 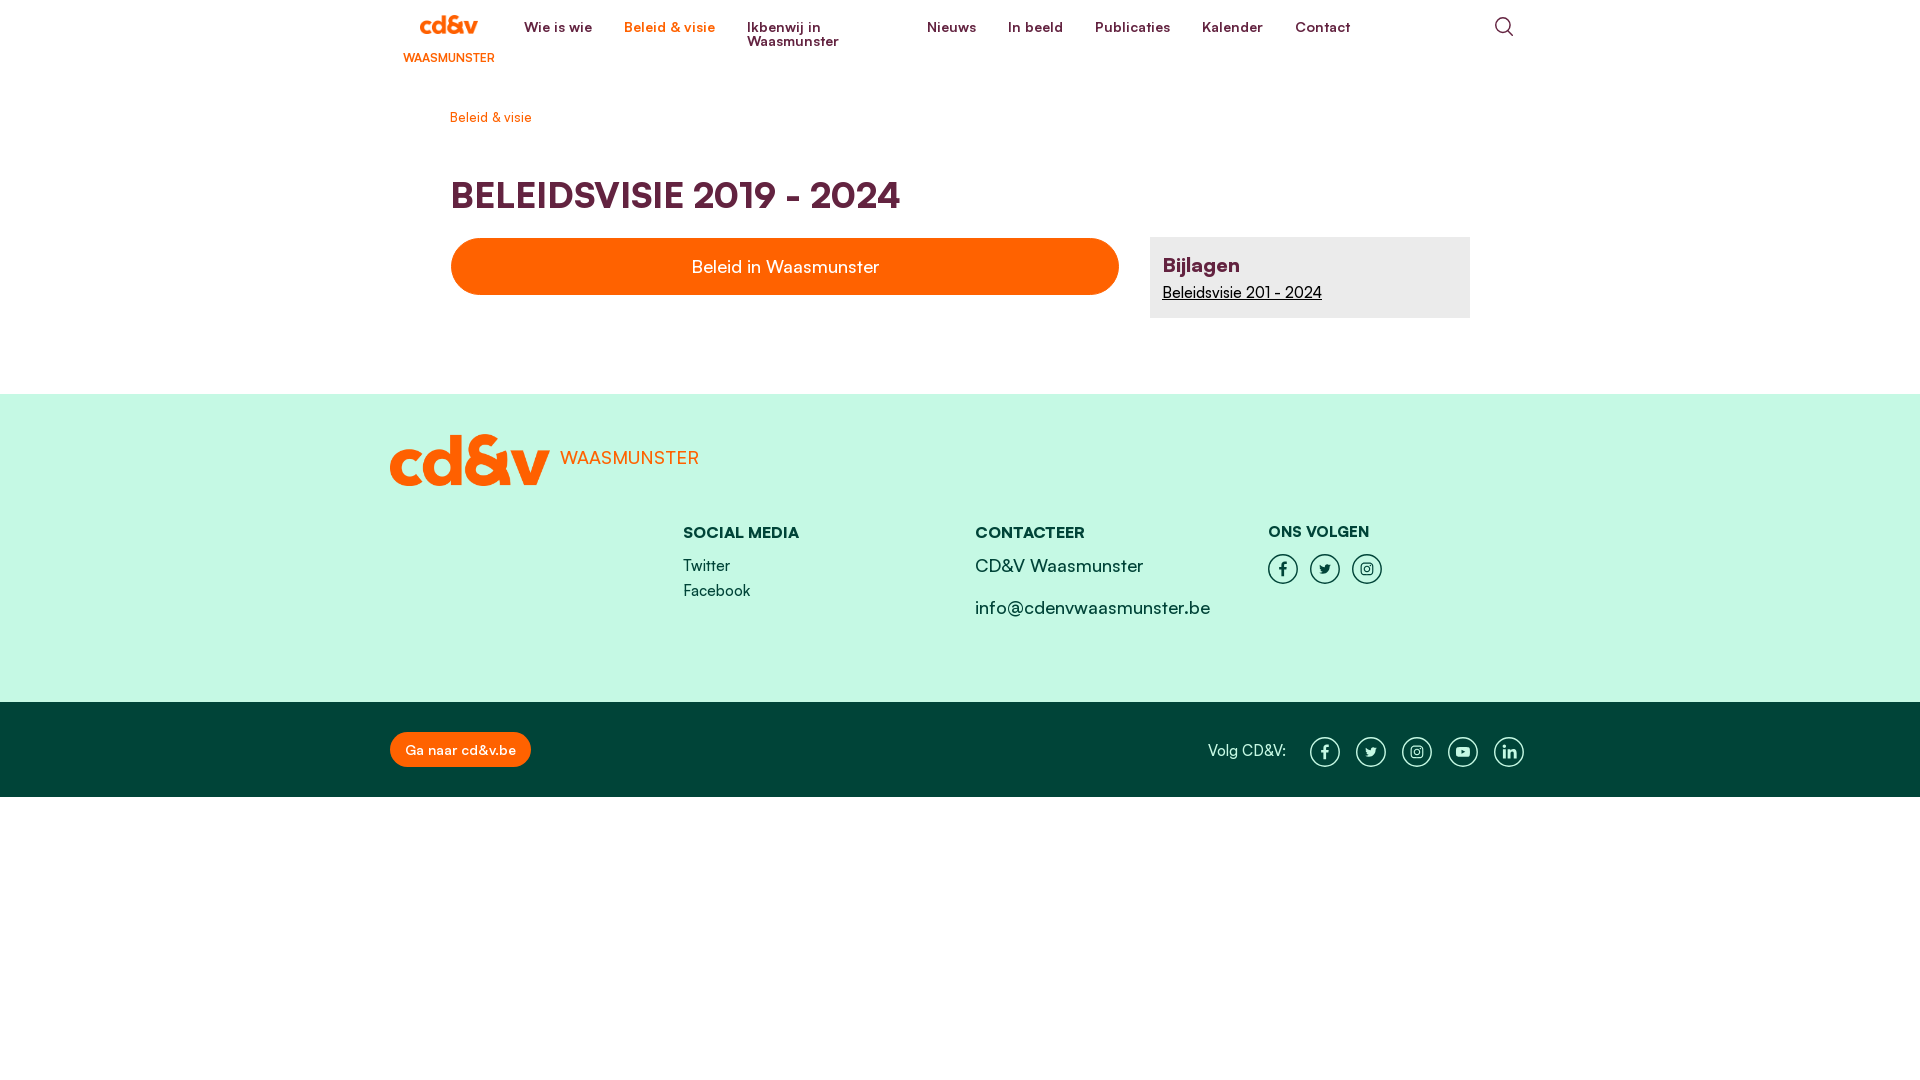 What do you see at coordinates (952, 27) in the screenshot?
I see `Nieuws` at bounding box center [952, 27].